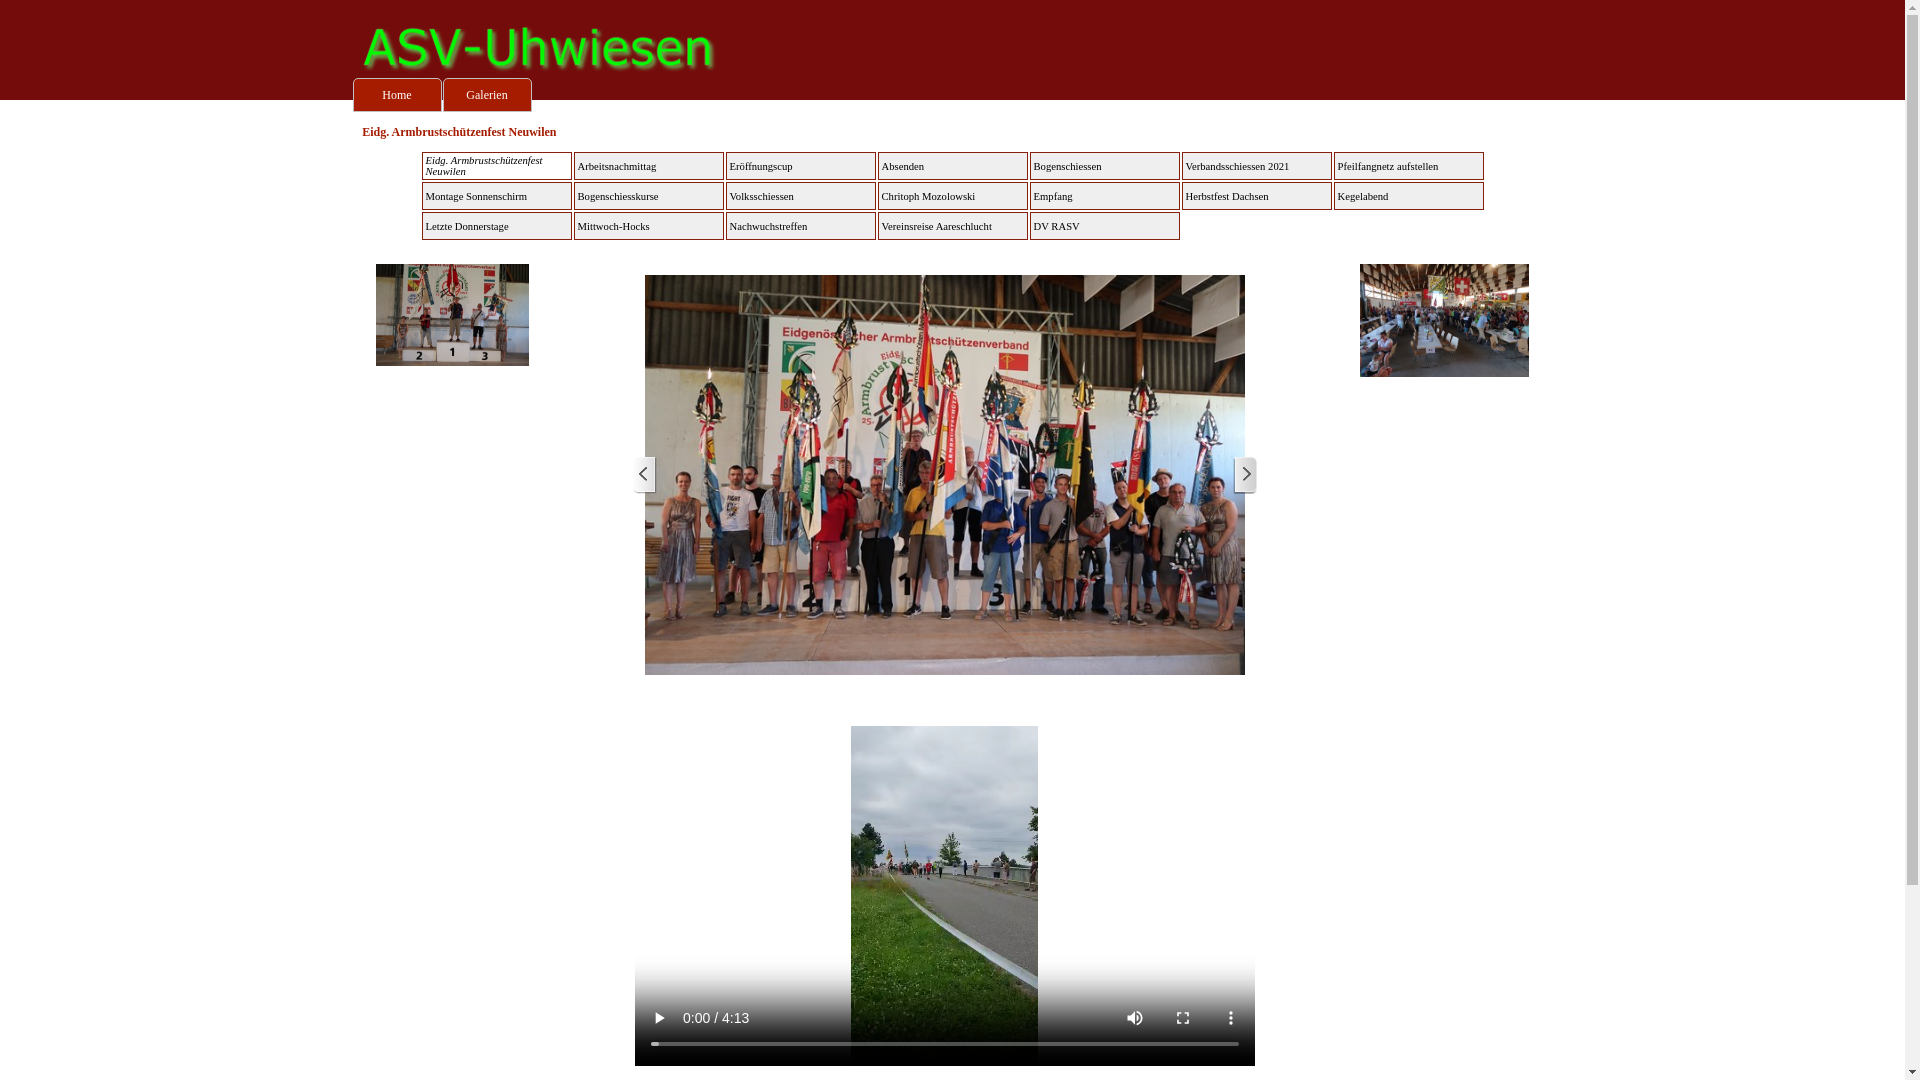 The height and width of the screenshot is (1080, 1920). I want to click on Verbandsschiessen 2021, so click(1257, 166).